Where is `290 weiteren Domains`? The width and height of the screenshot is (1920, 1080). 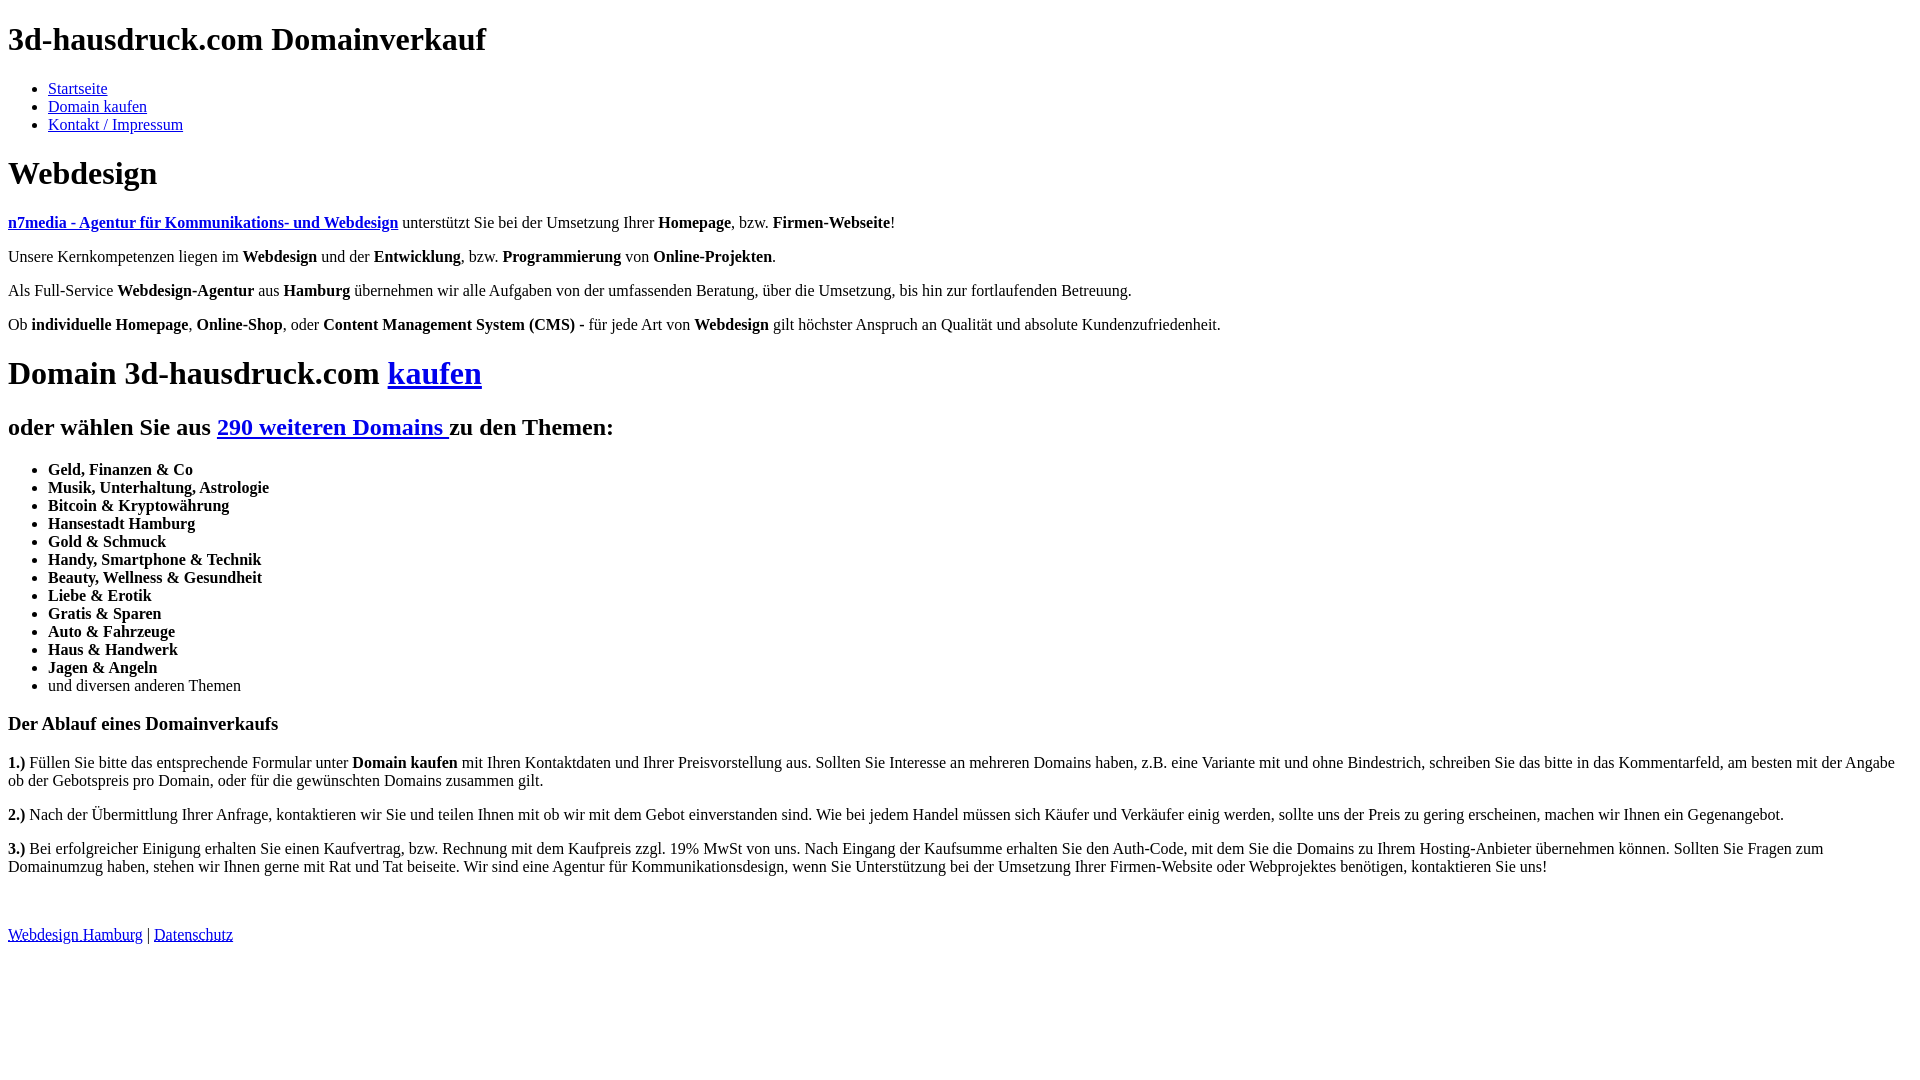
290 weiteren Domains is located at coordinates (333, 427).